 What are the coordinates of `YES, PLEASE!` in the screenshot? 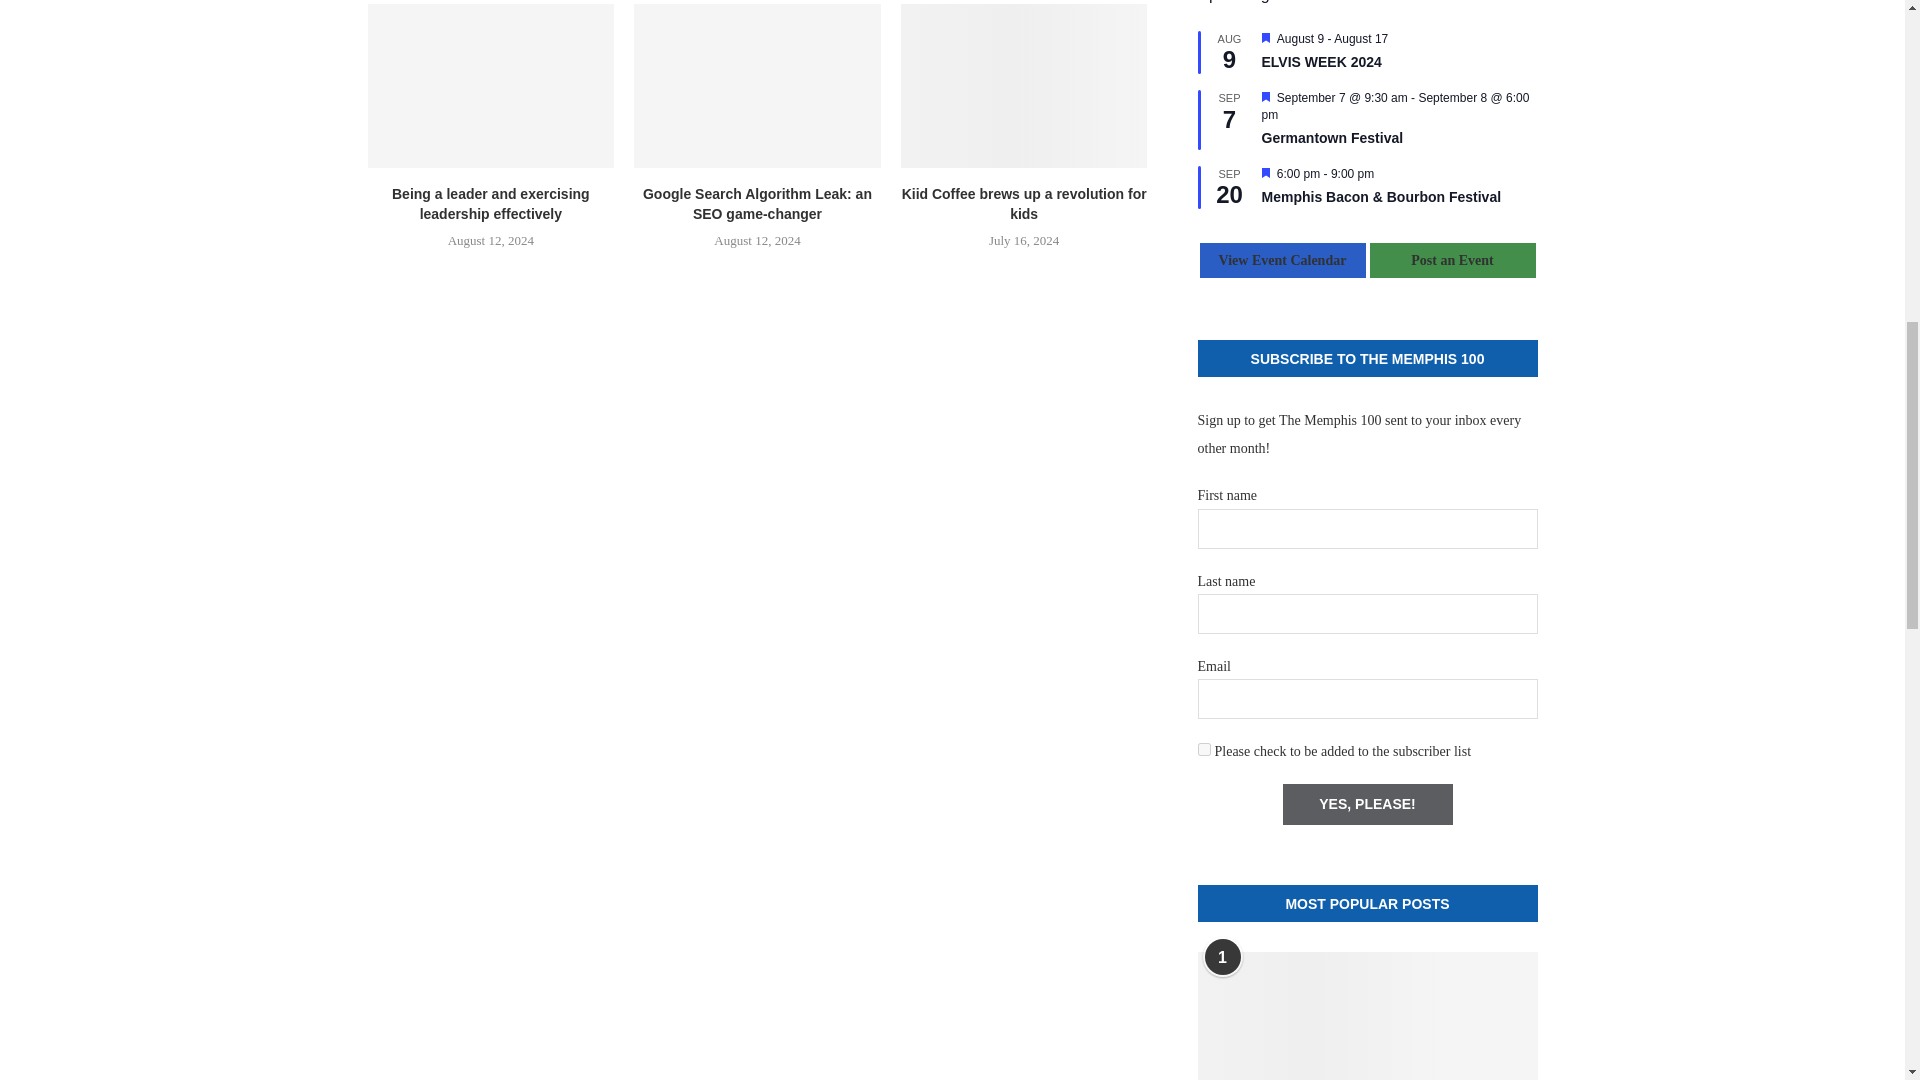 It's located at (1366, 804).